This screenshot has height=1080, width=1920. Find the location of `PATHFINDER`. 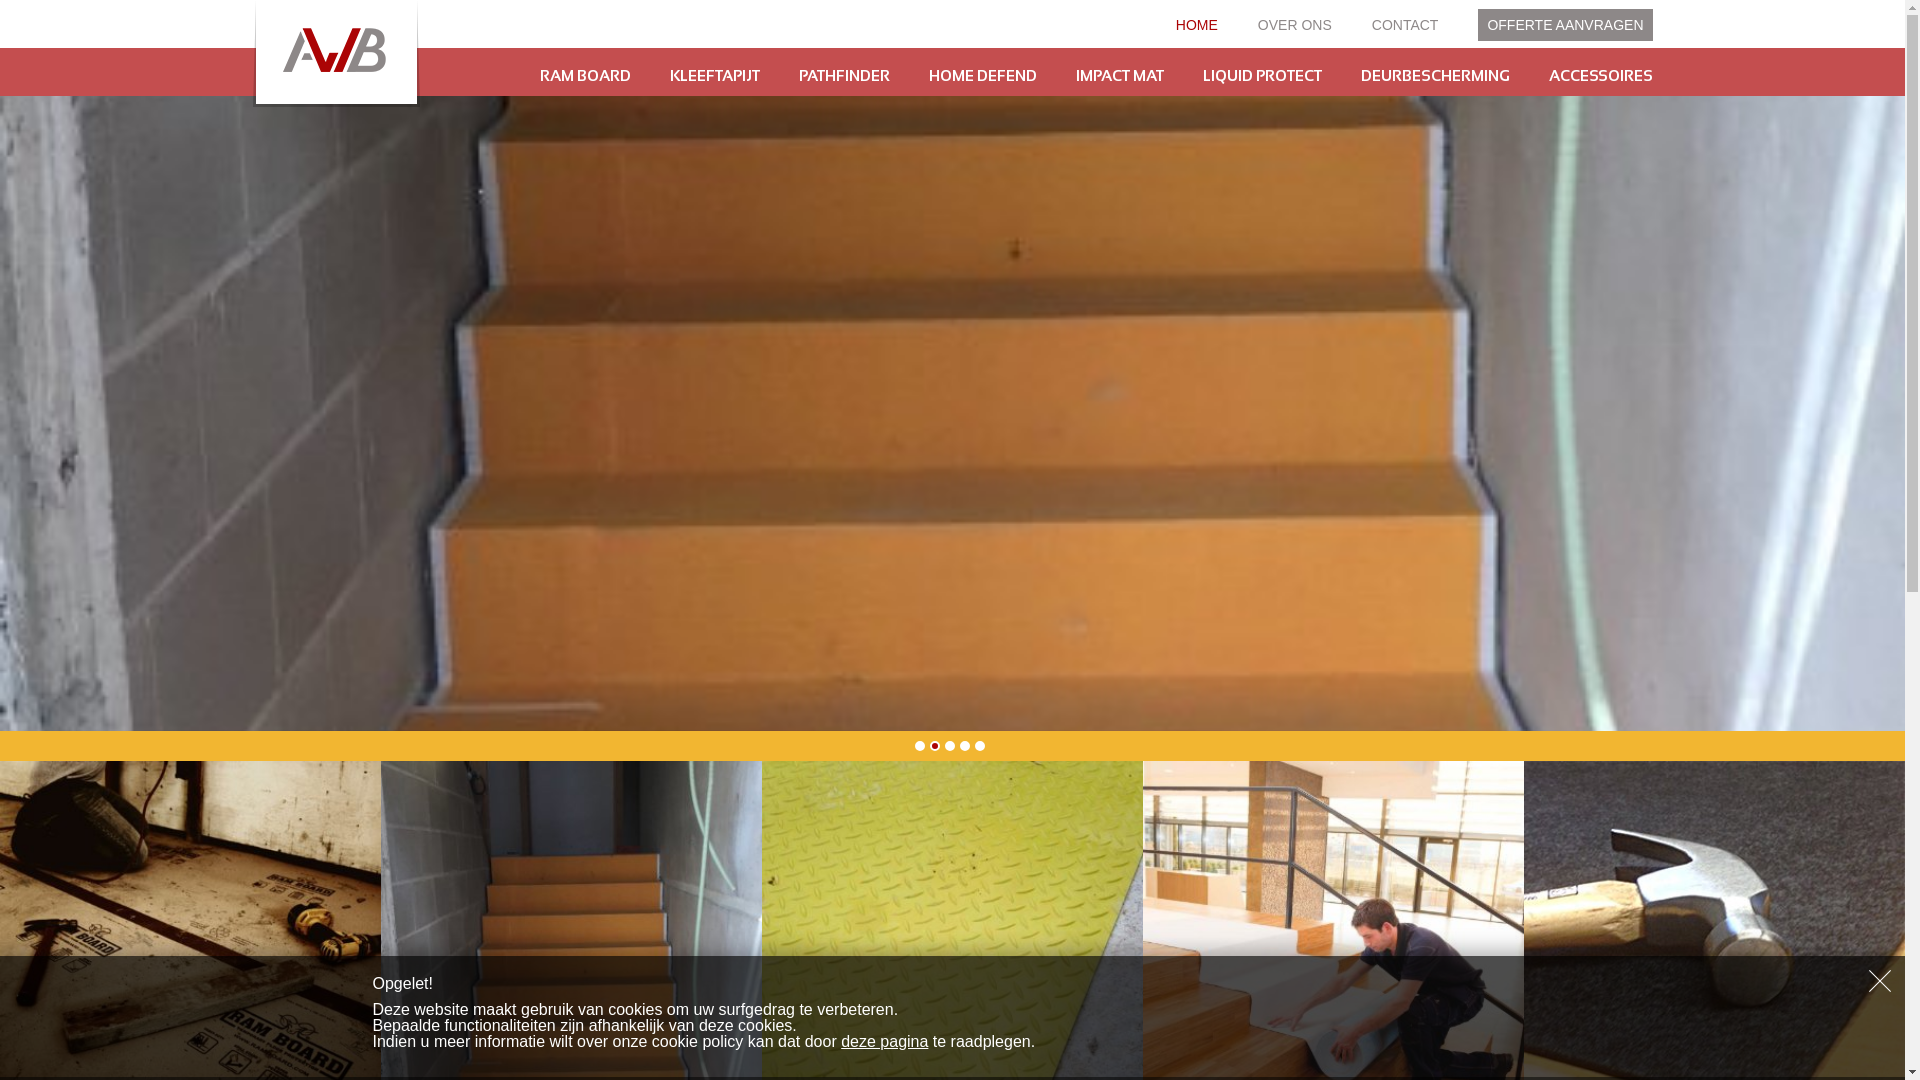

PATHFINDER is located at coordinates (844, 76).